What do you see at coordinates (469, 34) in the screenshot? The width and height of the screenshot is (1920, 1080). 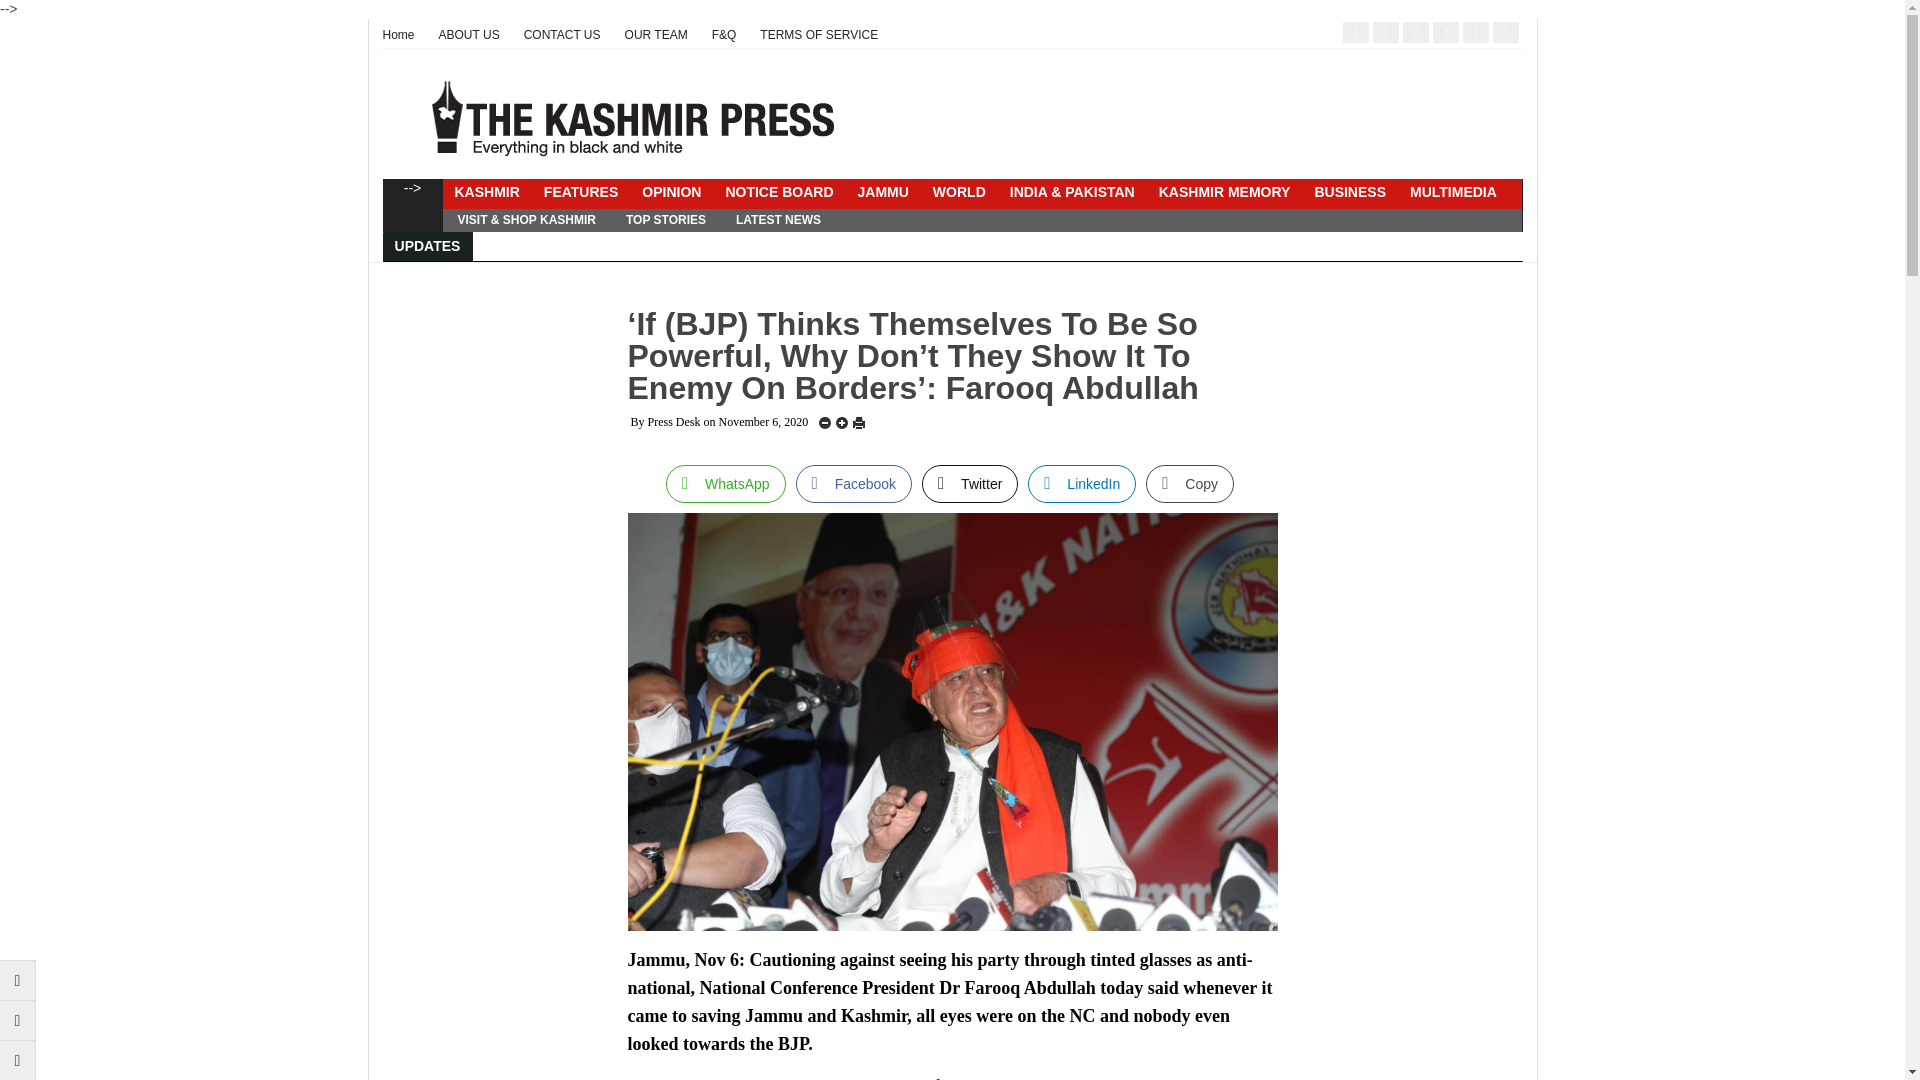 I see `ABOUT US` at bounding box center [469, 34].